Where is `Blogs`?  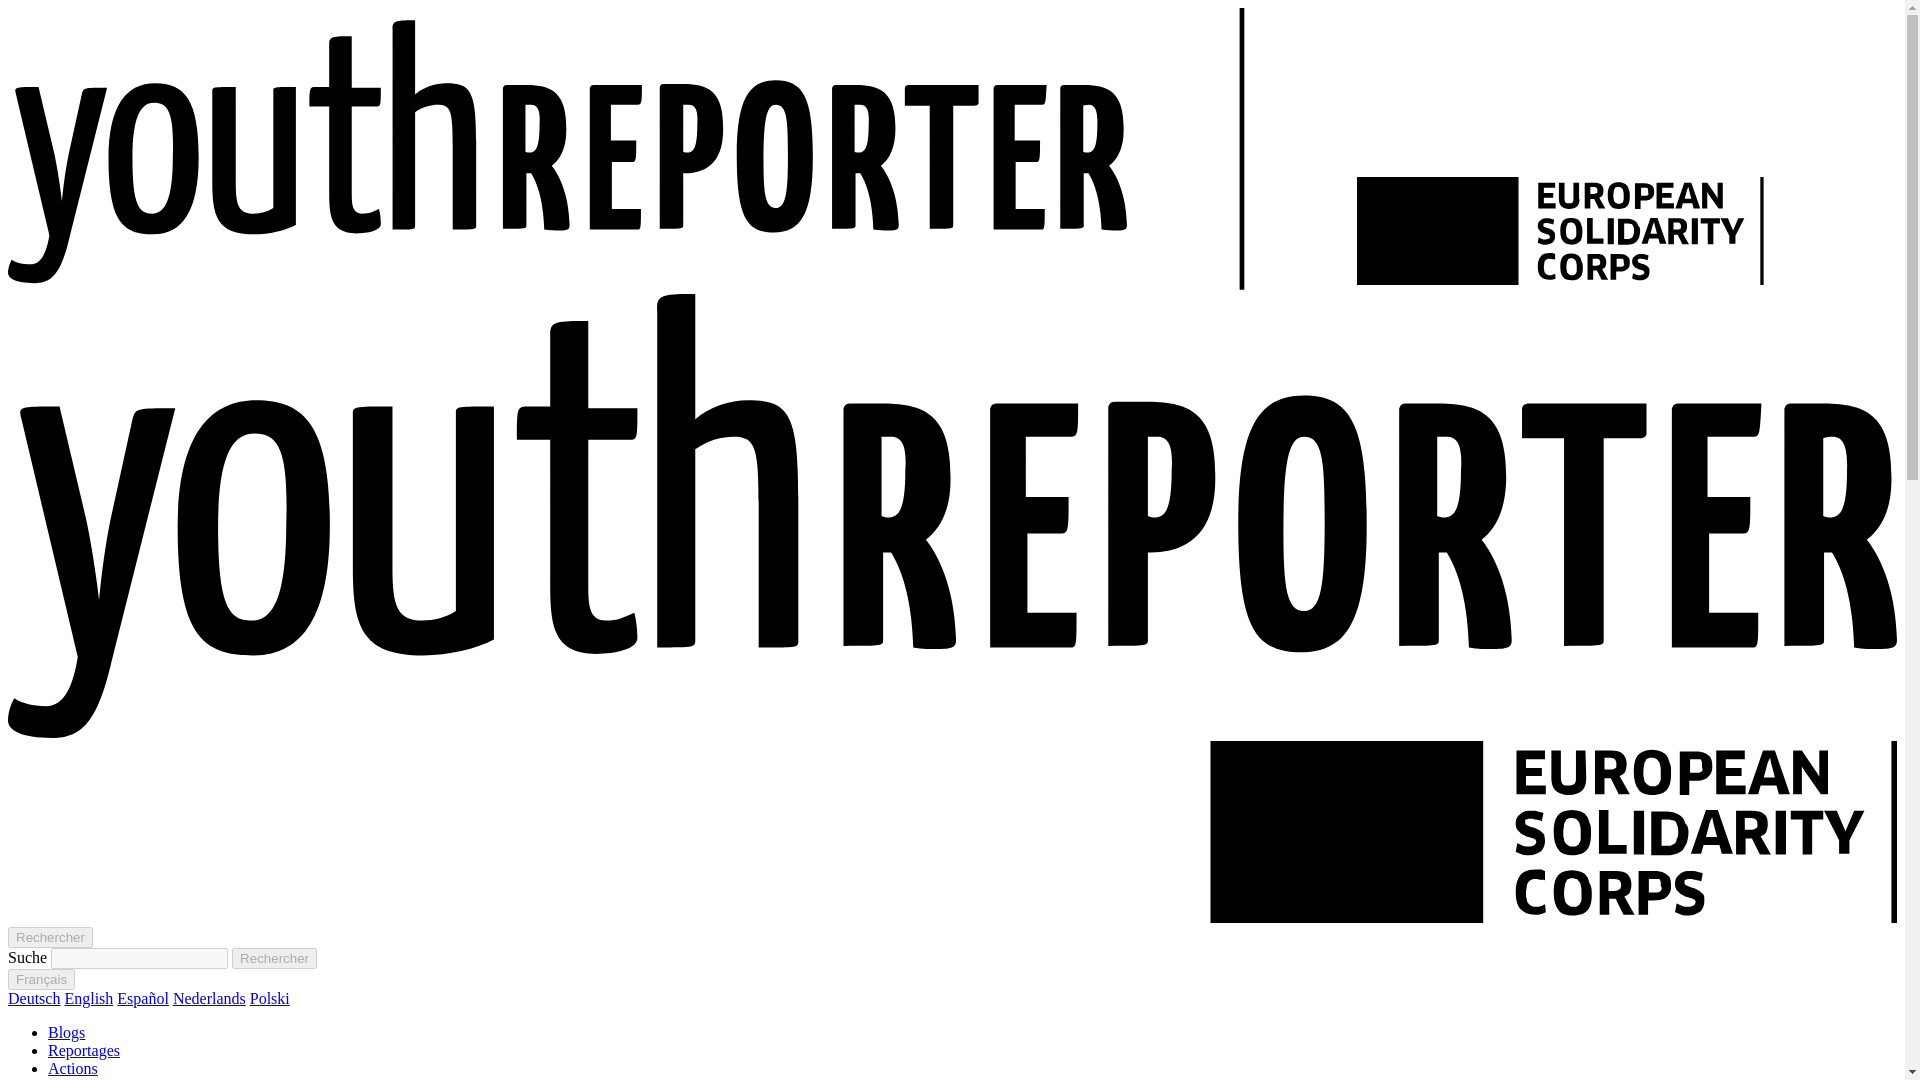 Blogs is located at coordinates (66, 1032).